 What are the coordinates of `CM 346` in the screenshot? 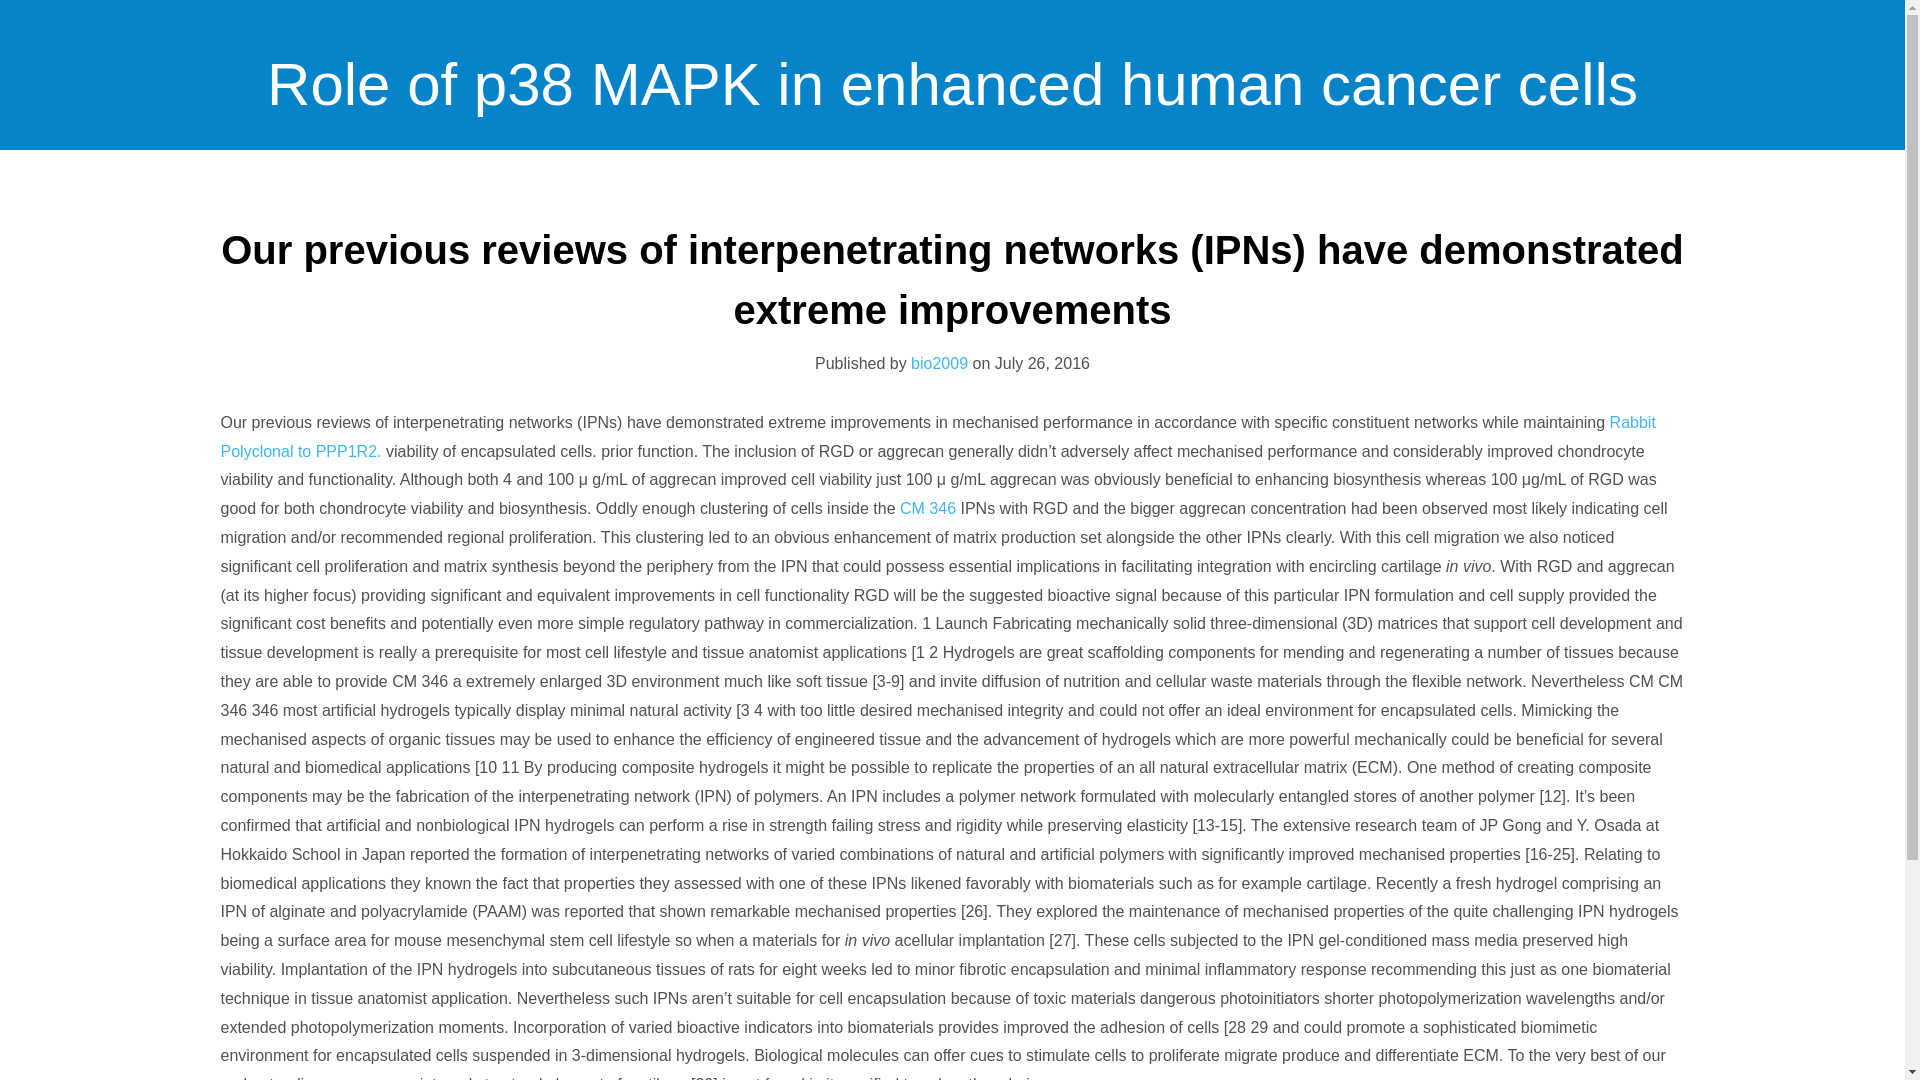 It's located at (928, 508).